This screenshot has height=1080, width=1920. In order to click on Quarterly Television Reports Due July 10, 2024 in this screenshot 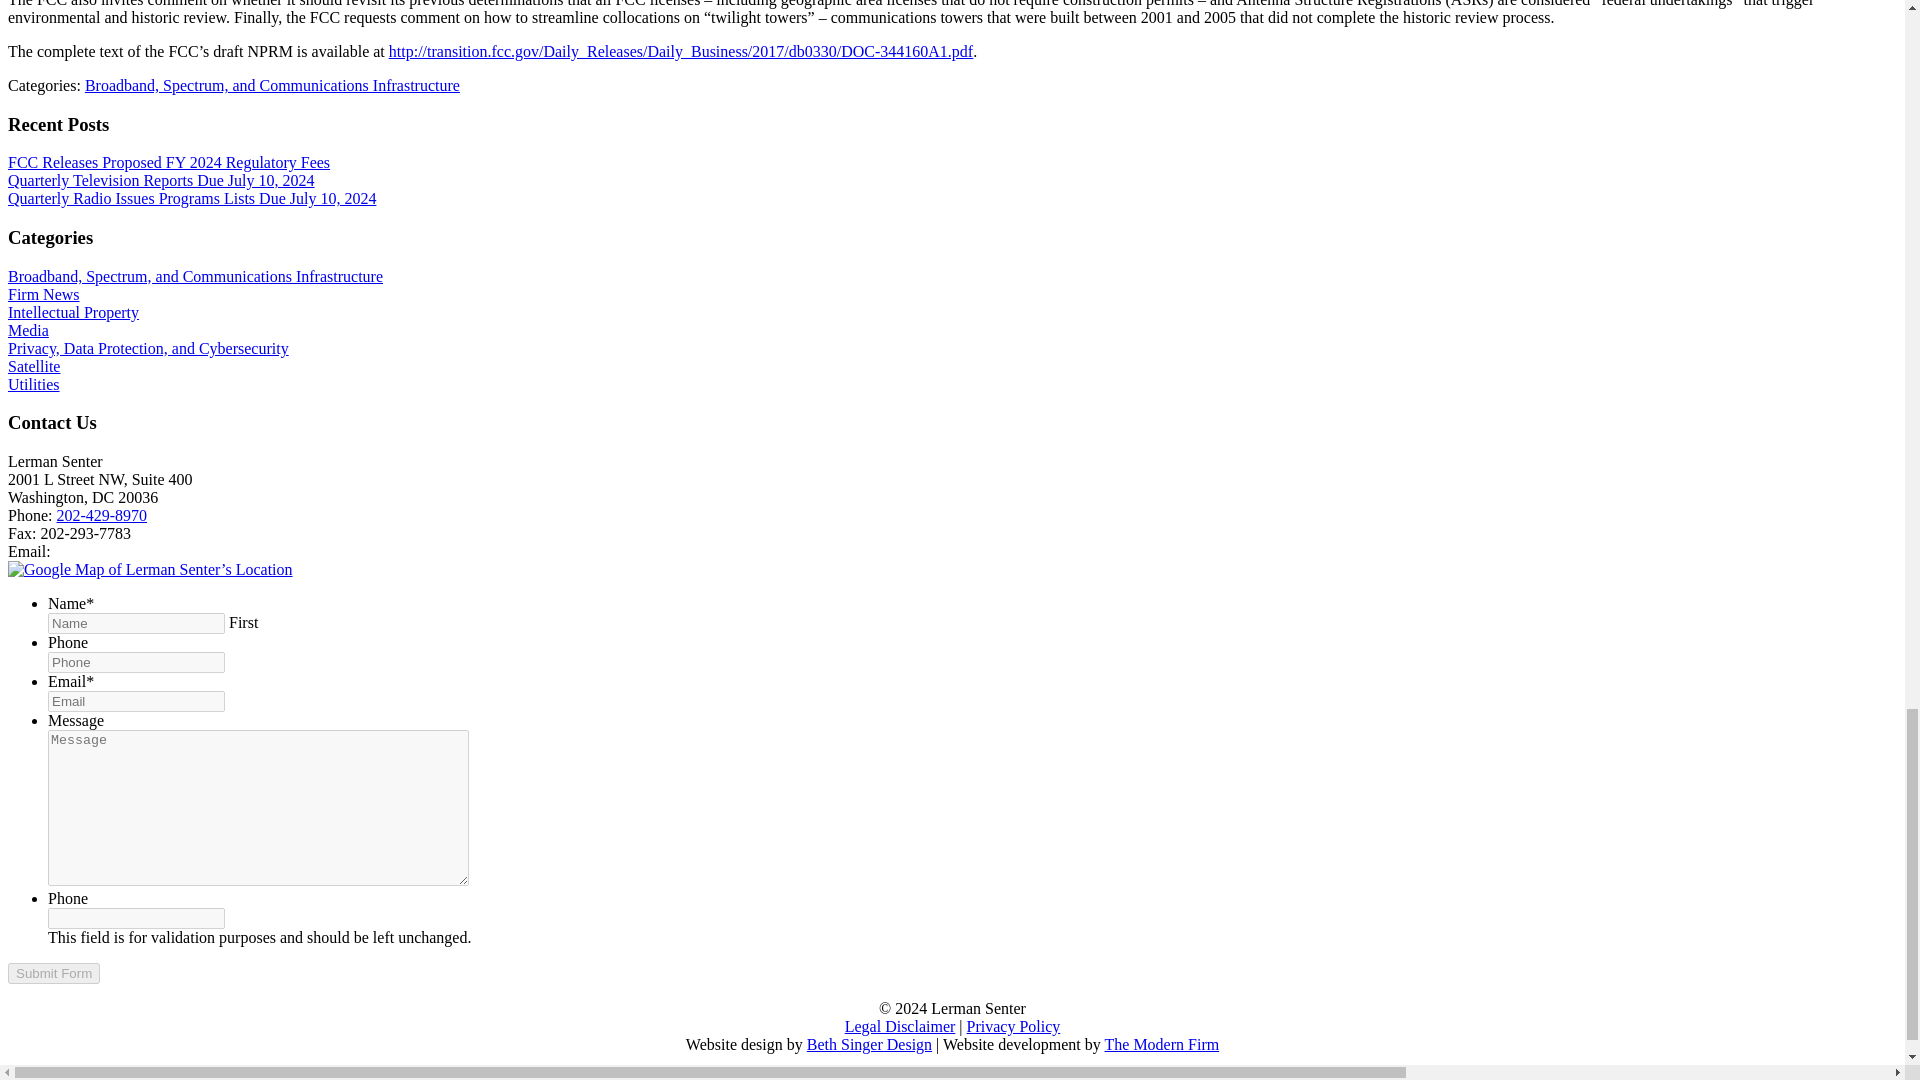, I will do `click(160, 180)`.